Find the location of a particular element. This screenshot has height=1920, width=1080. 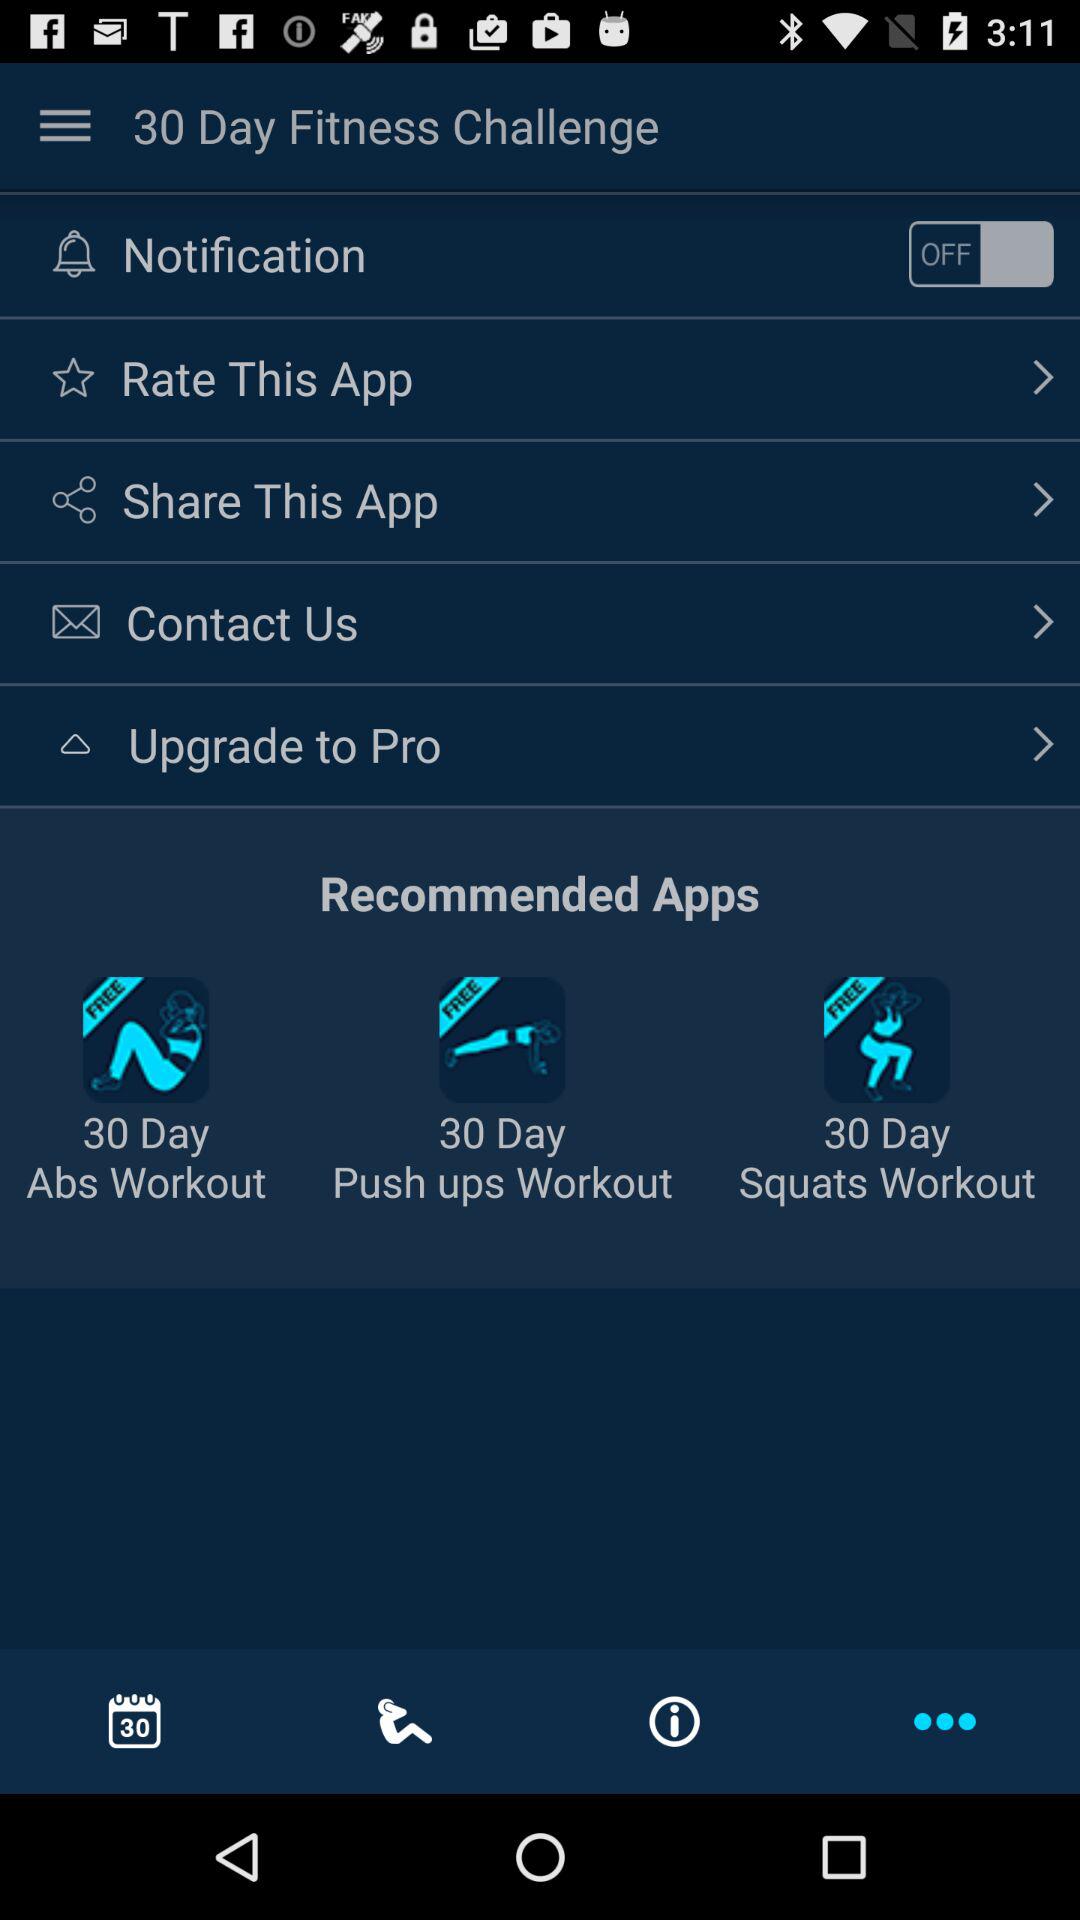

select the icon left to contact us is located at coordinates (76, 622).